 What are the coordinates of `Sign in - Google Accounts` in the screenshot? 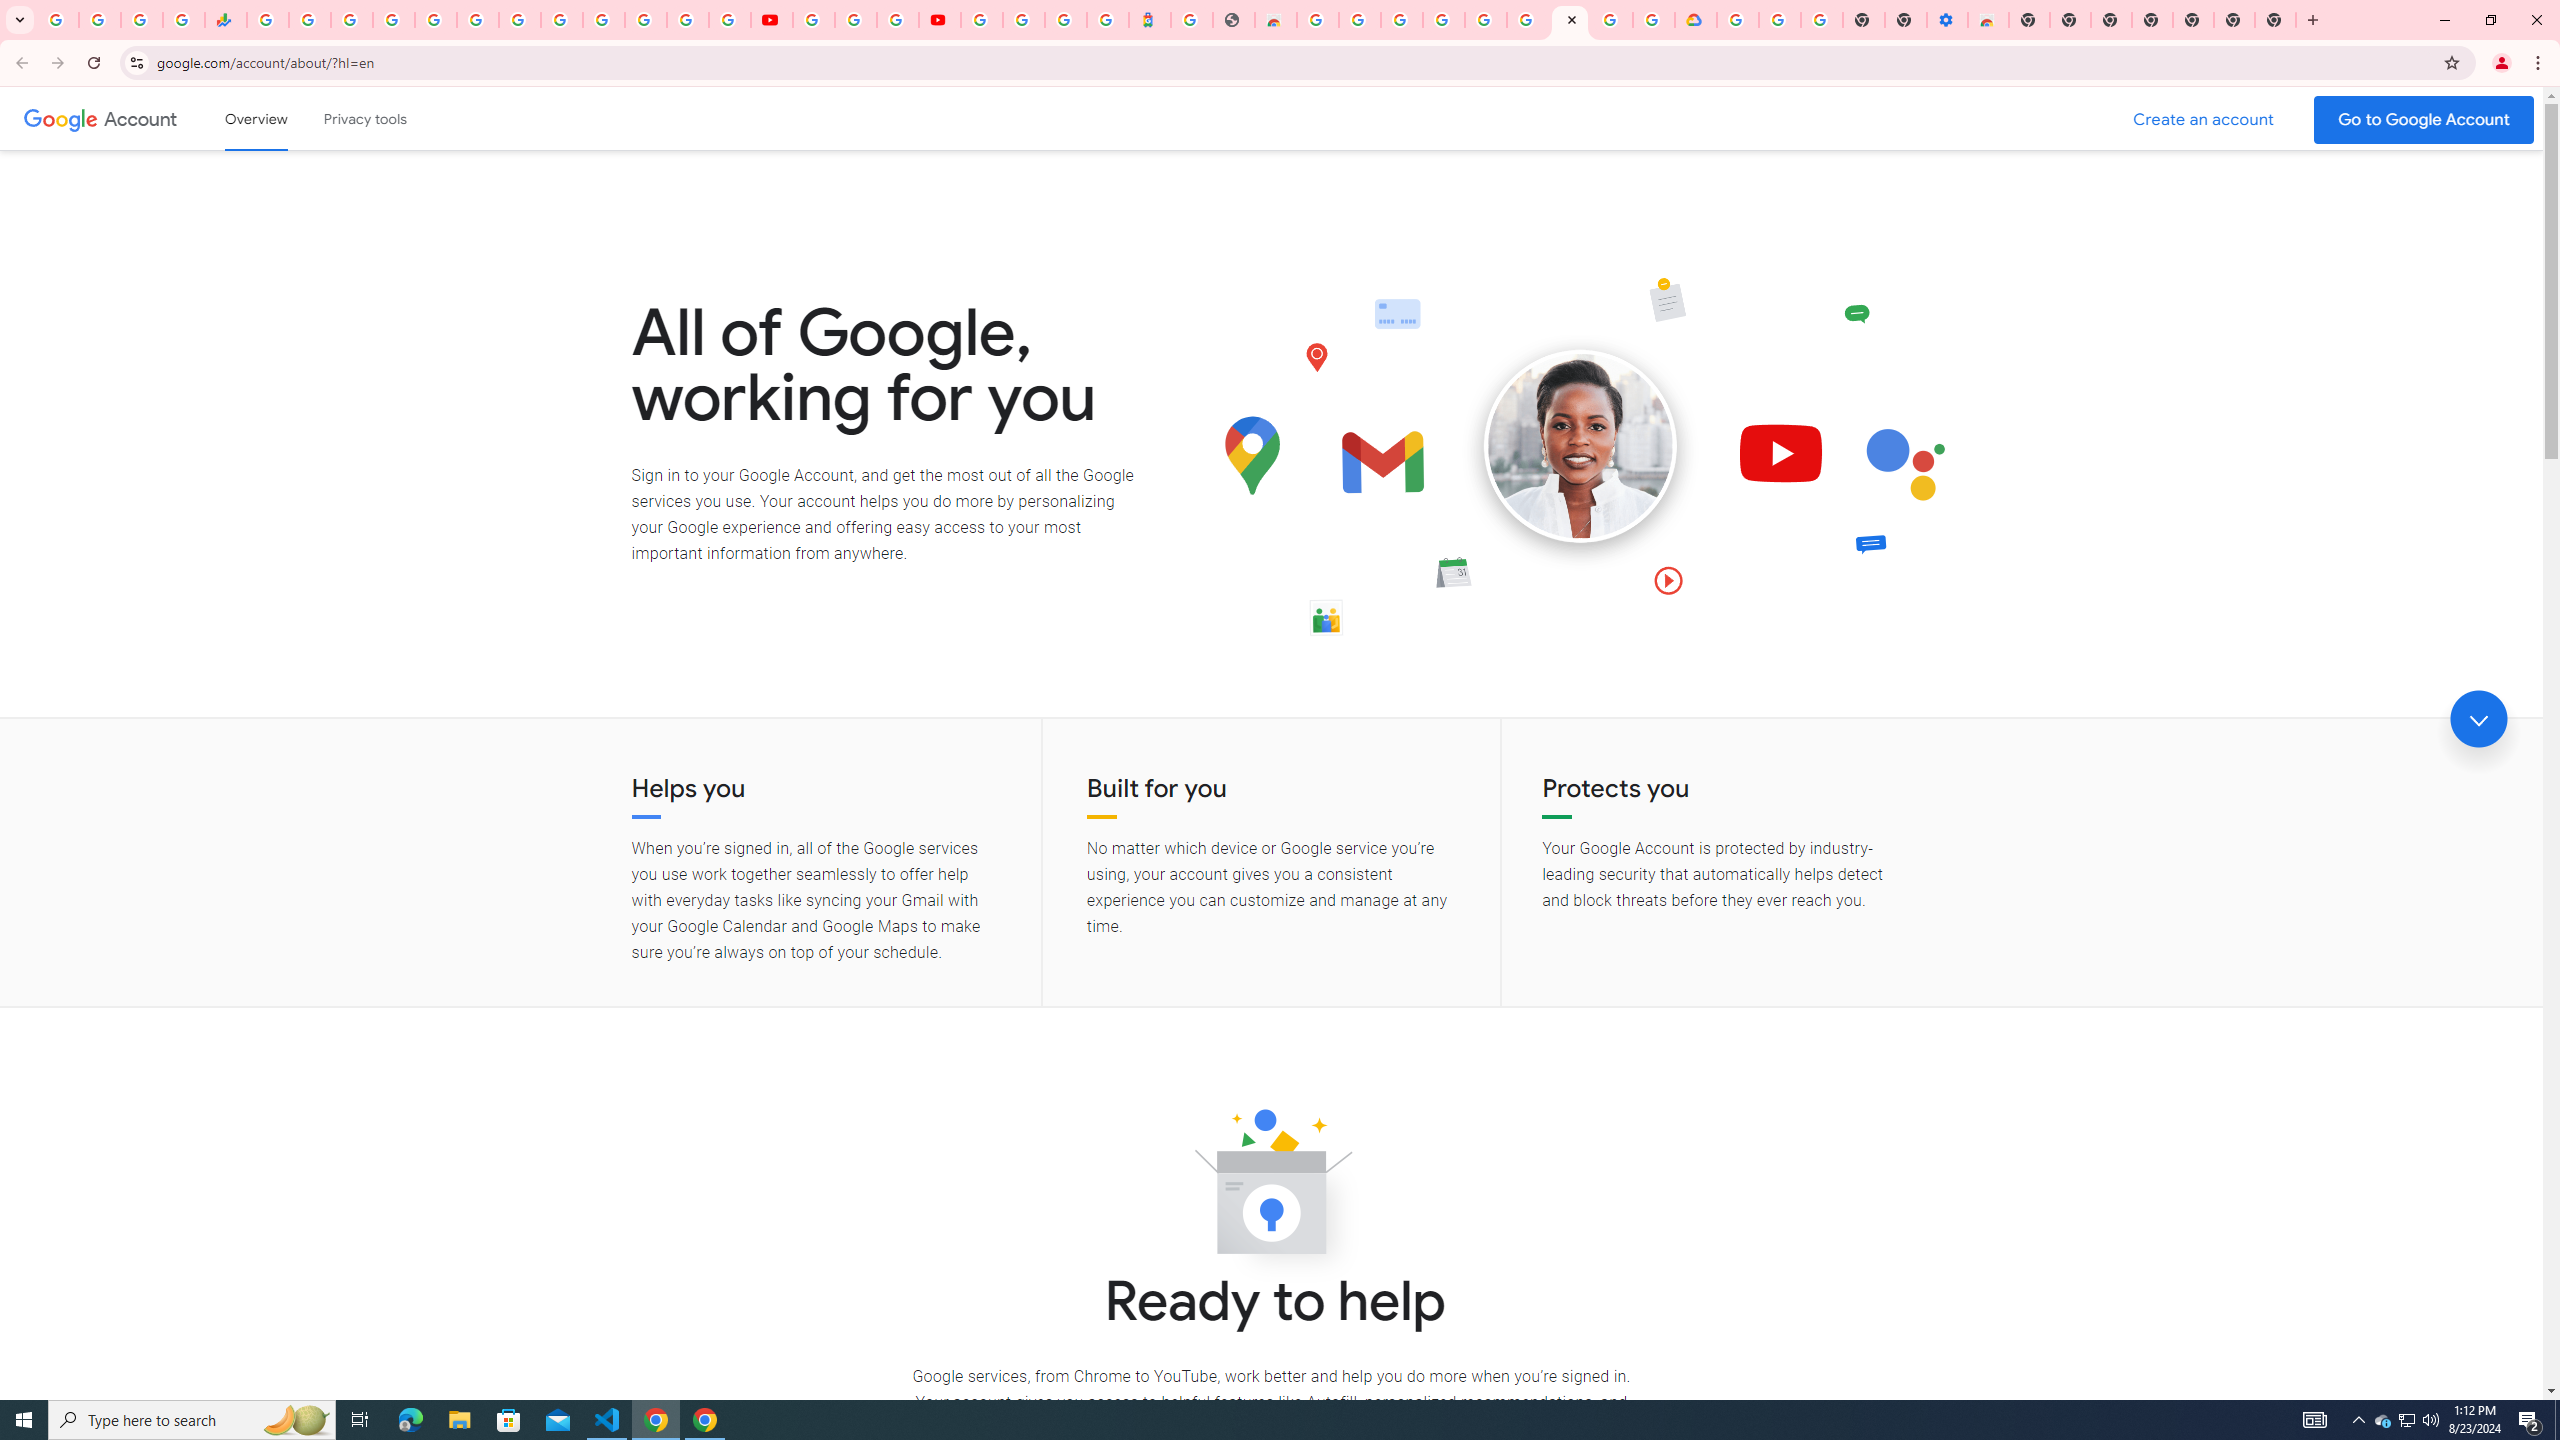 It's located at (982, 20).